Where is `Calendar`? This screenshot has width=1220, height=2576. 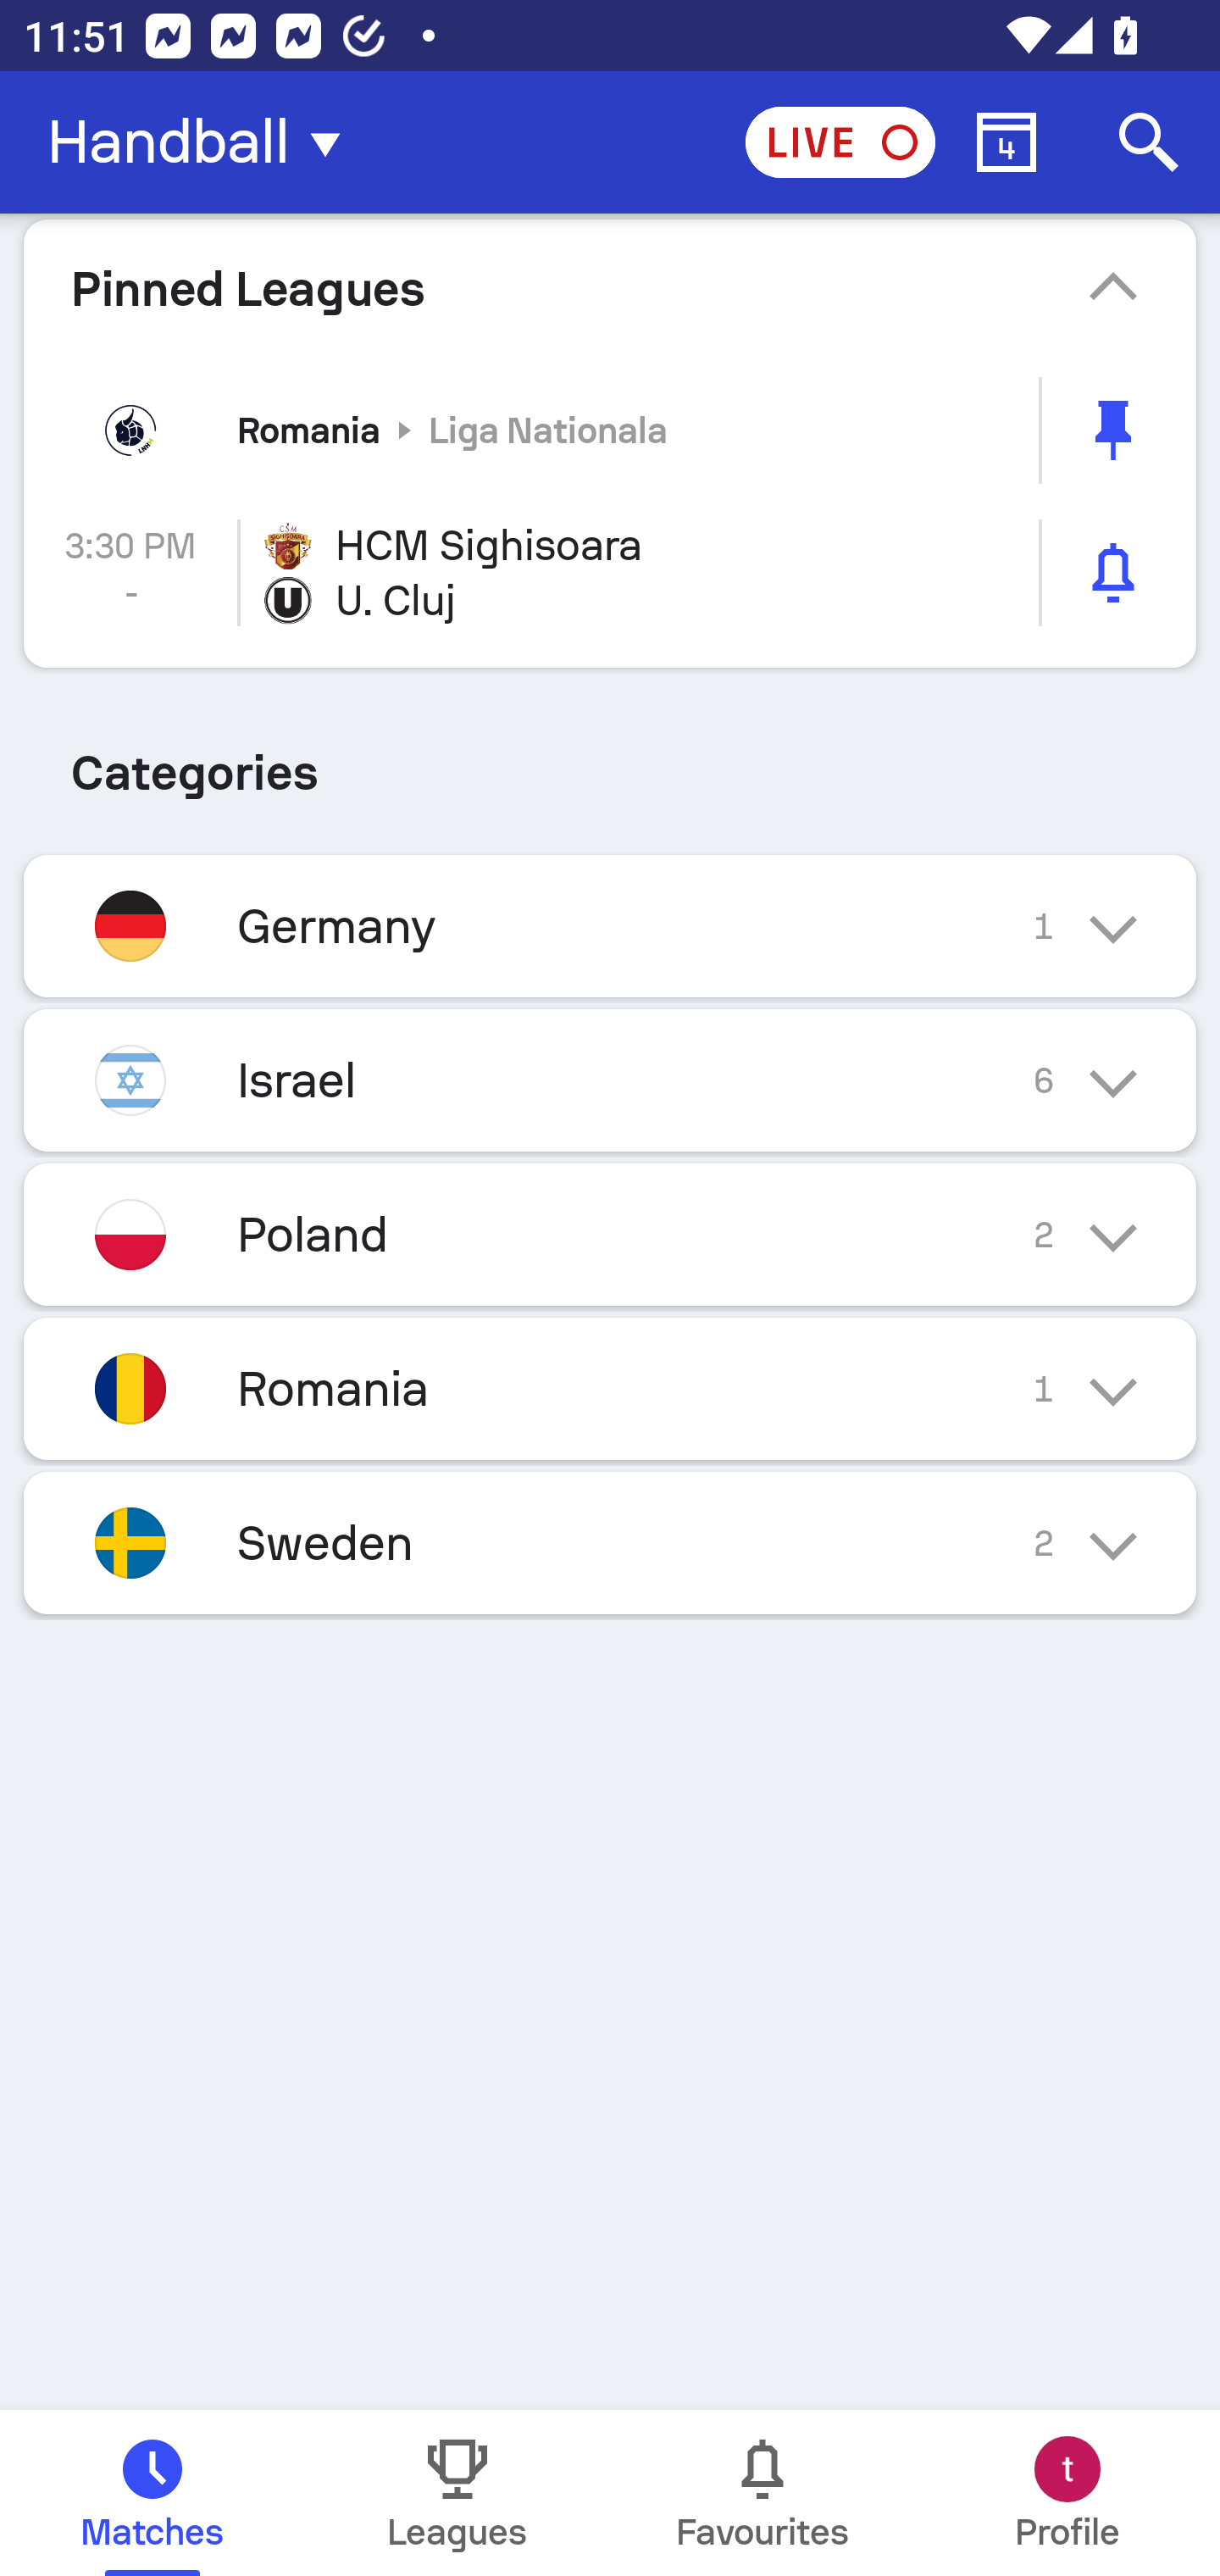
Calendar is located at coordinates (1006, 142).